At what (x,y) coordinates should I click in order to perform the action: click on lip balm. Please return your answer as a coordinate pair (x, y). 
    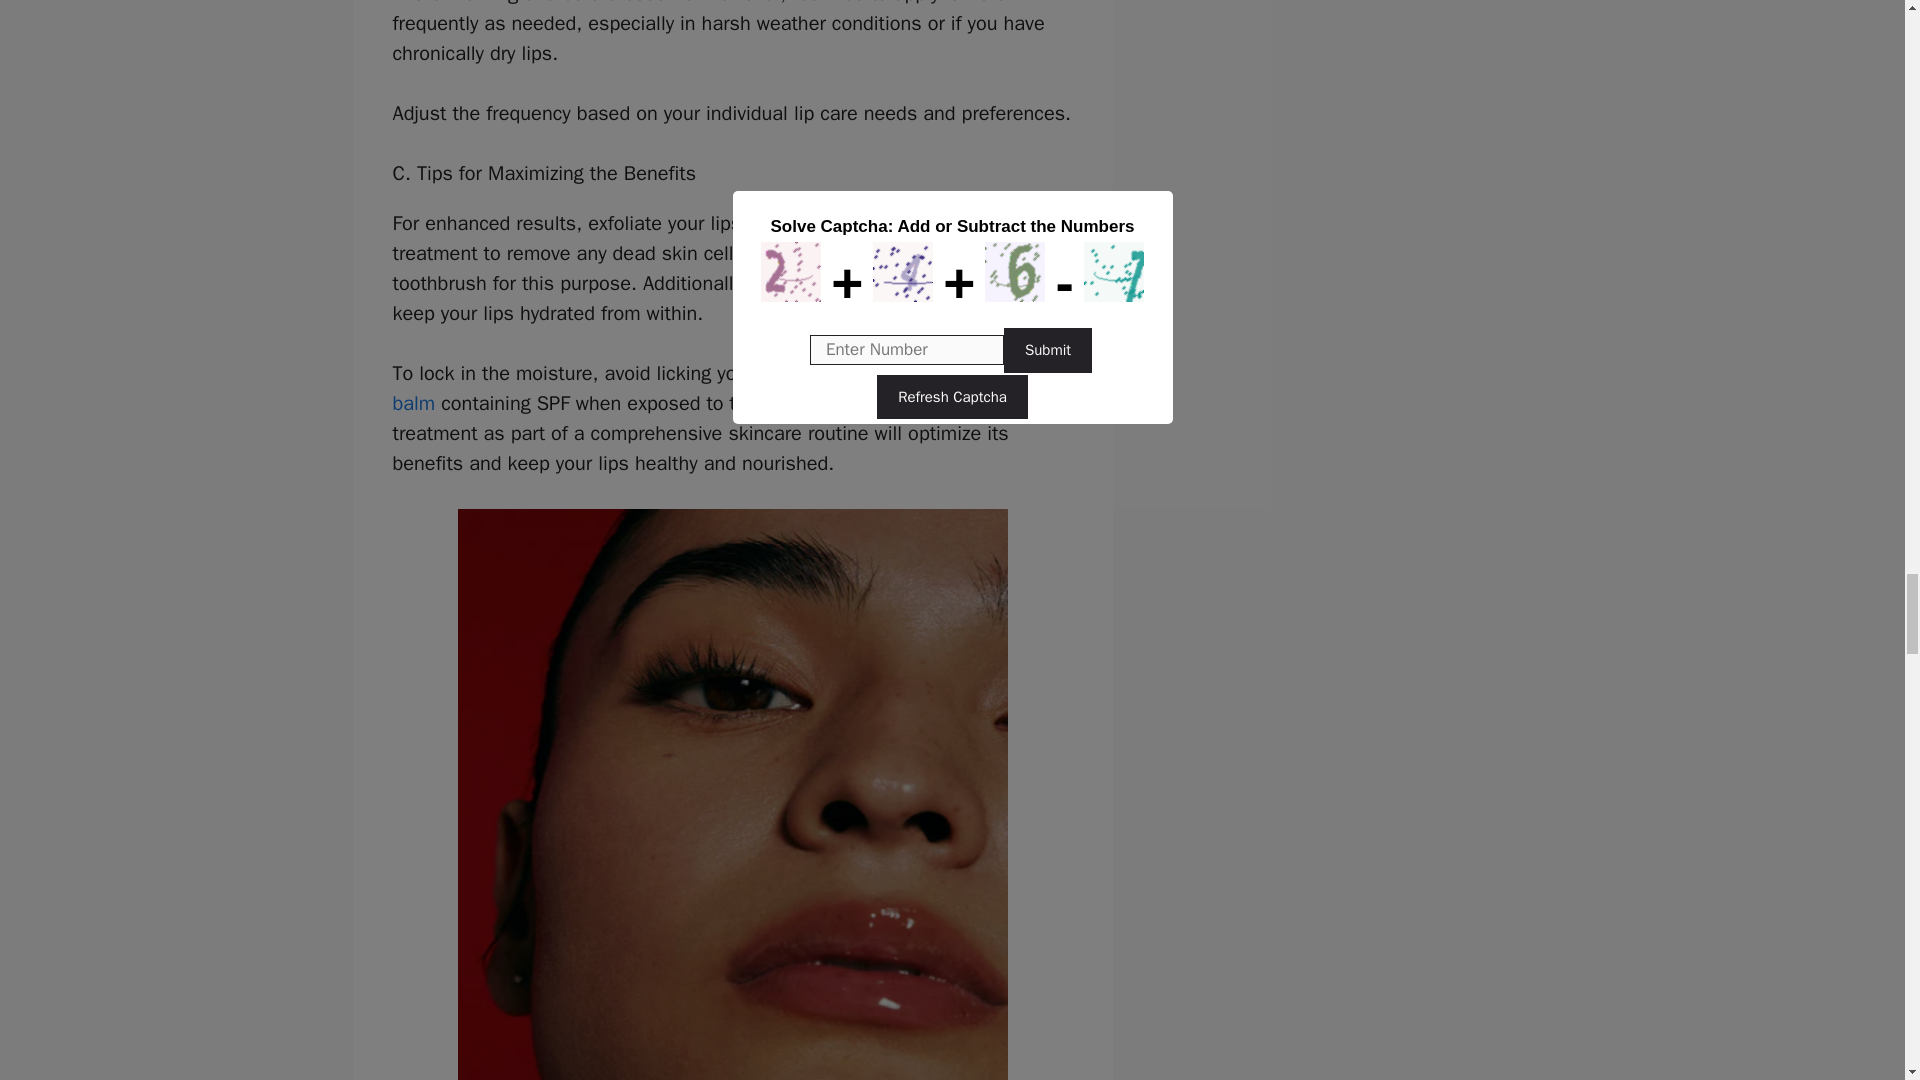
    Looking at the image, I should click on (710, 388).